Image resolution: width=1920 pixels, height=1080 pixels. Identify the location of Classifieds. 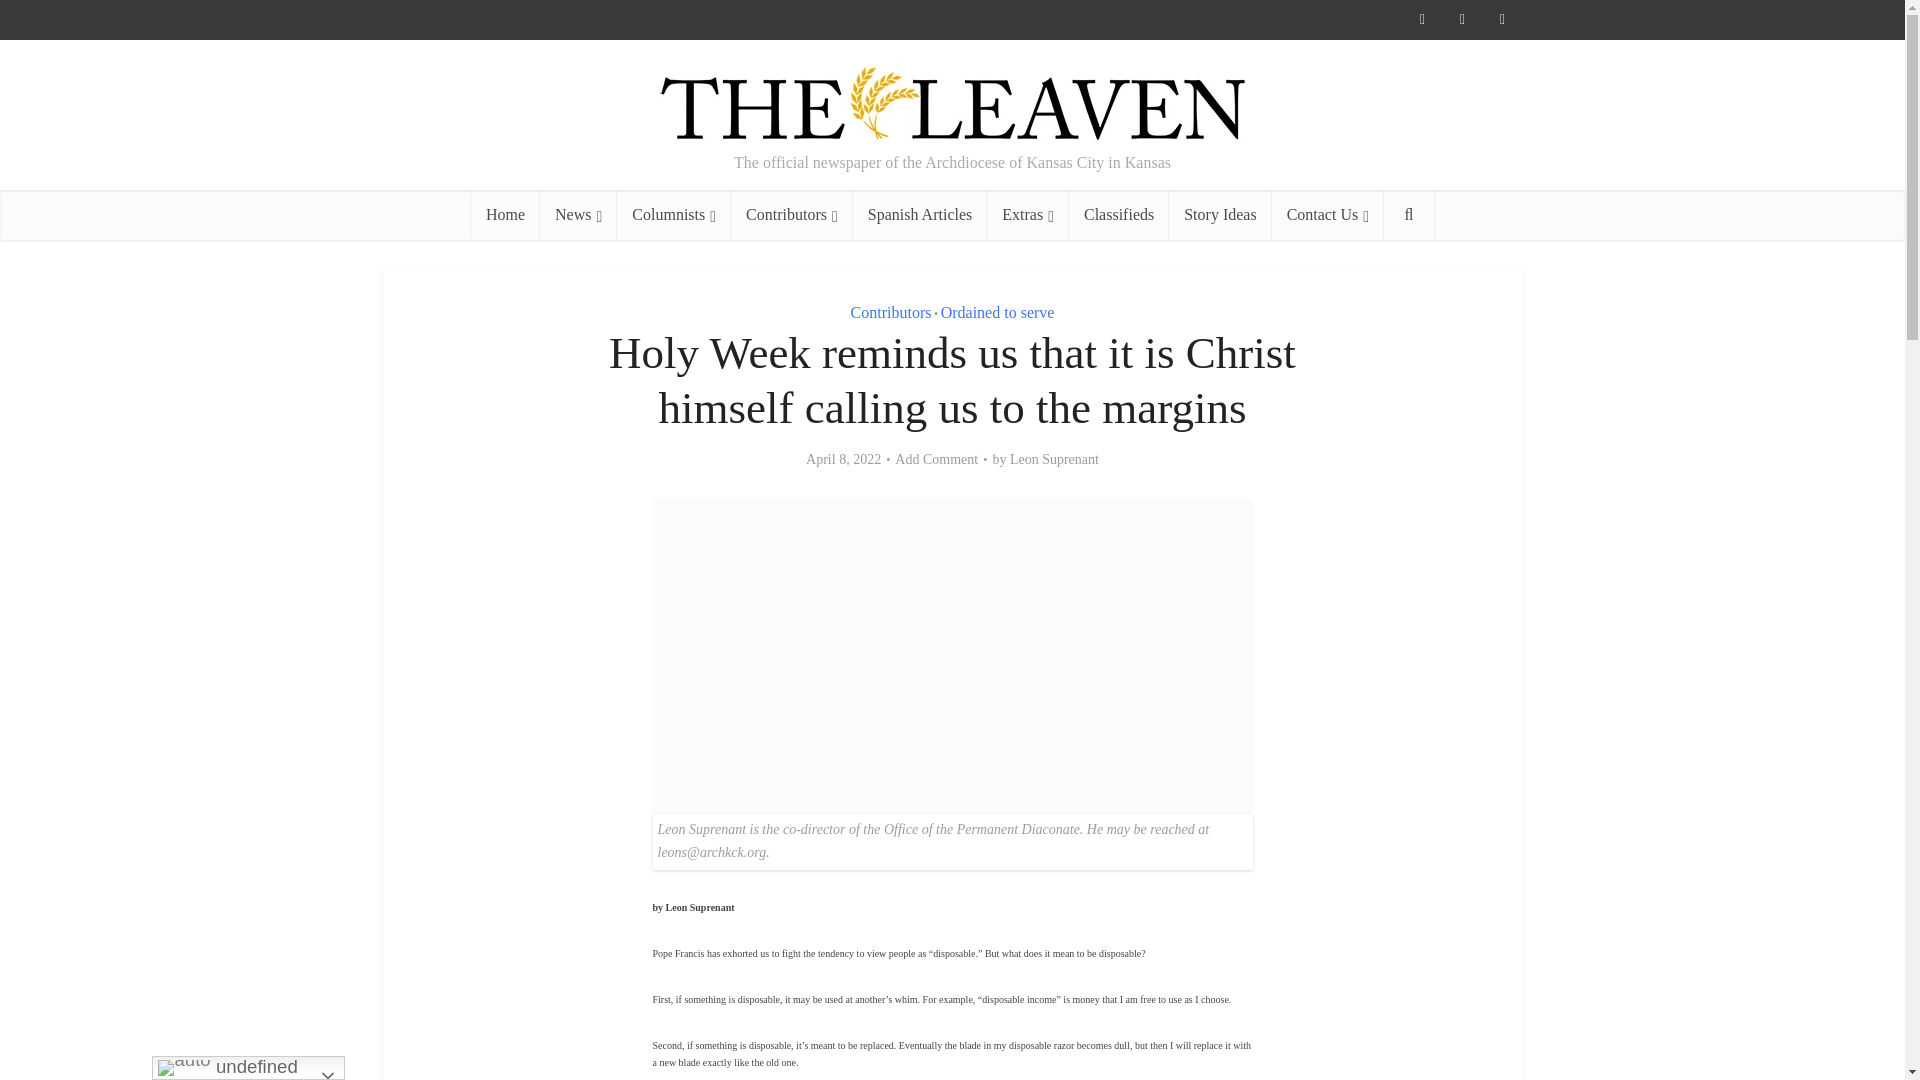
(1119, 214).